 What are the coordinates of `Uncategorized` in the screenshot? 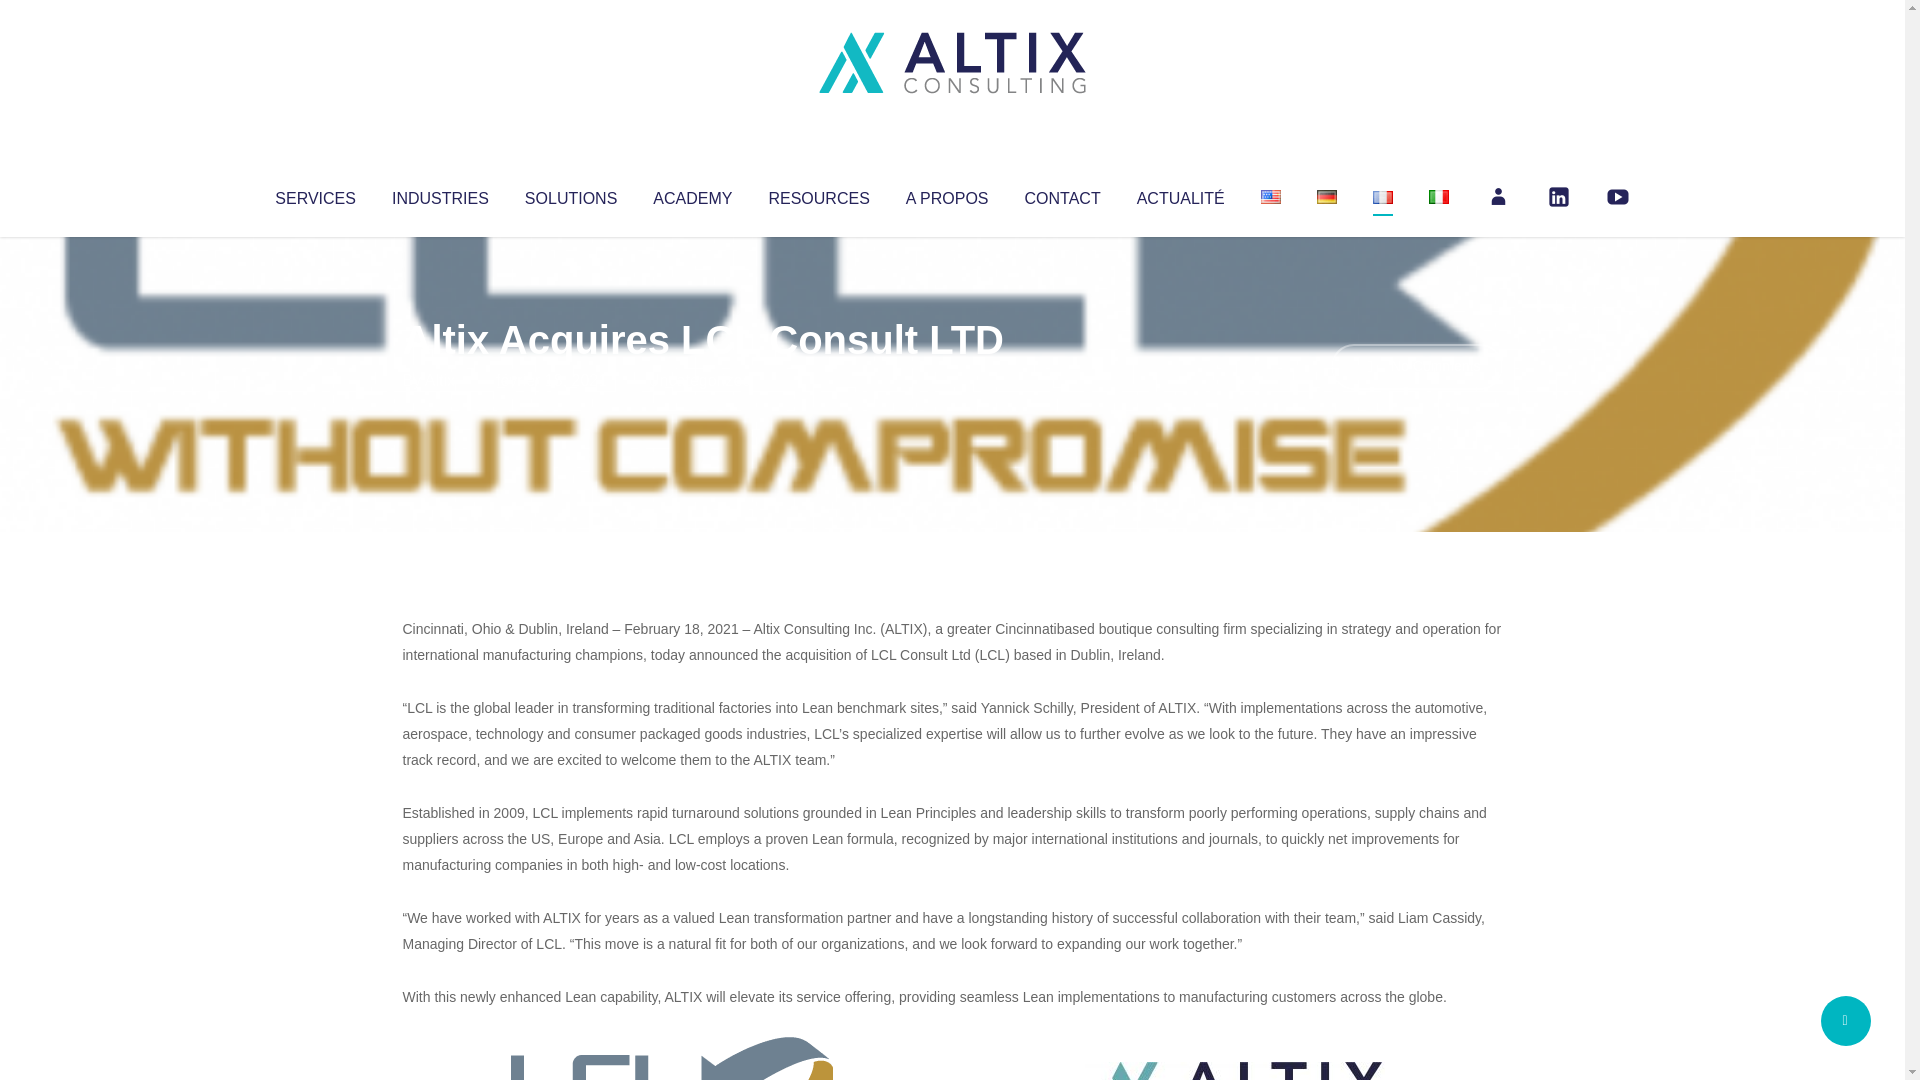 It's located at (699, 380).